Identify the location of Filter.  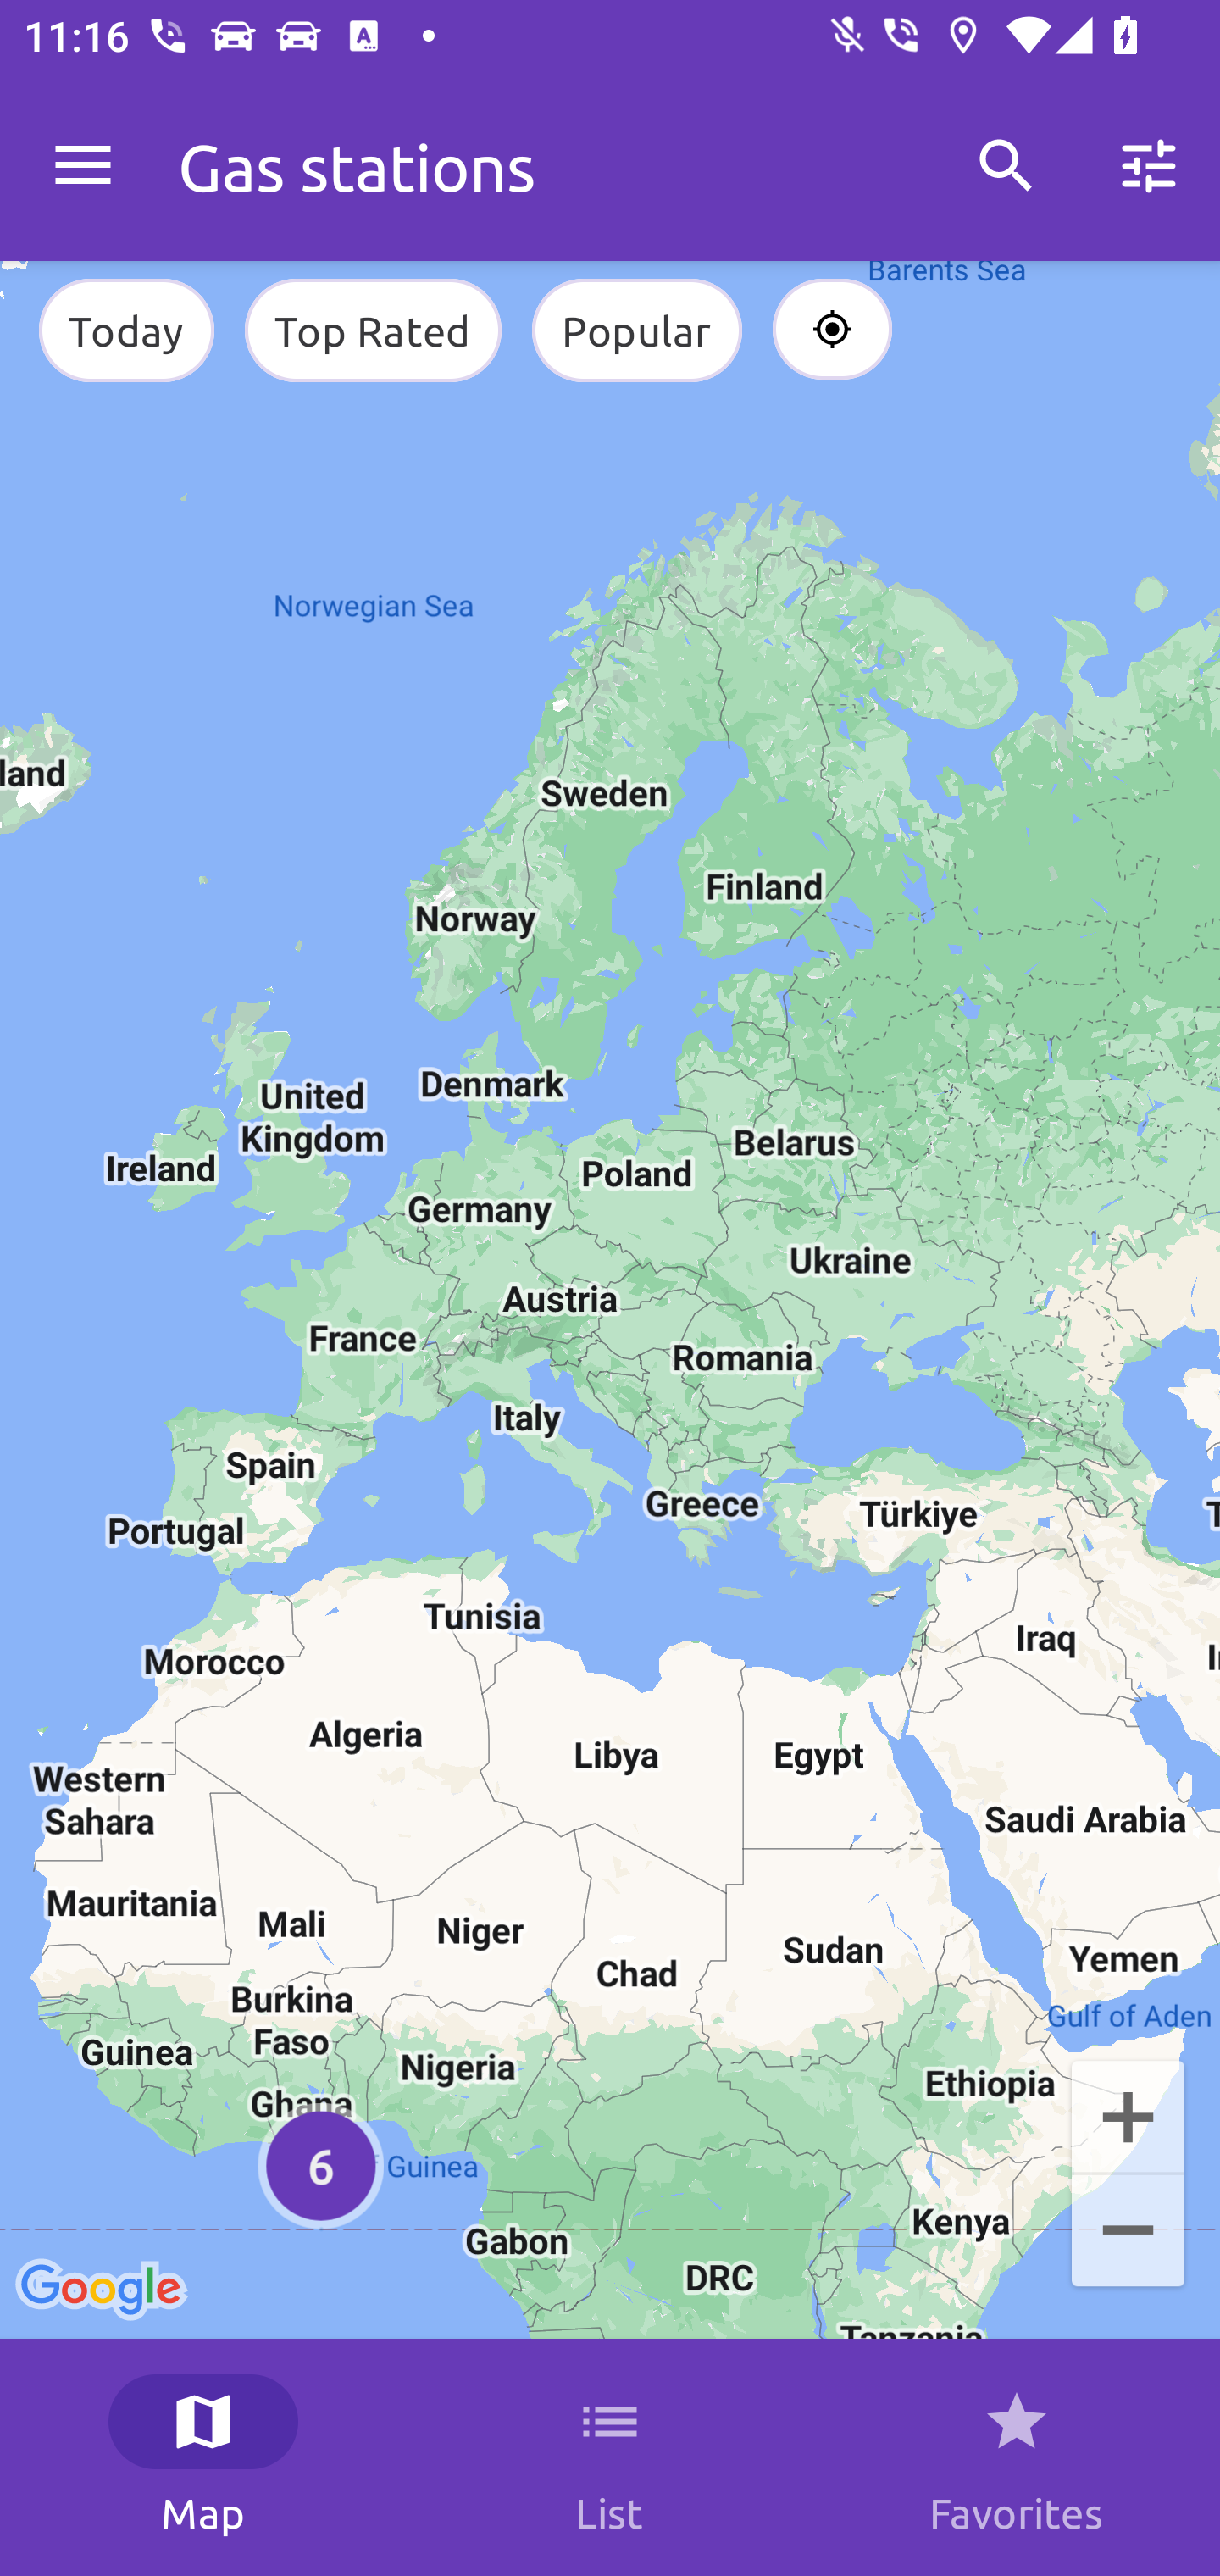
(1149, 166).